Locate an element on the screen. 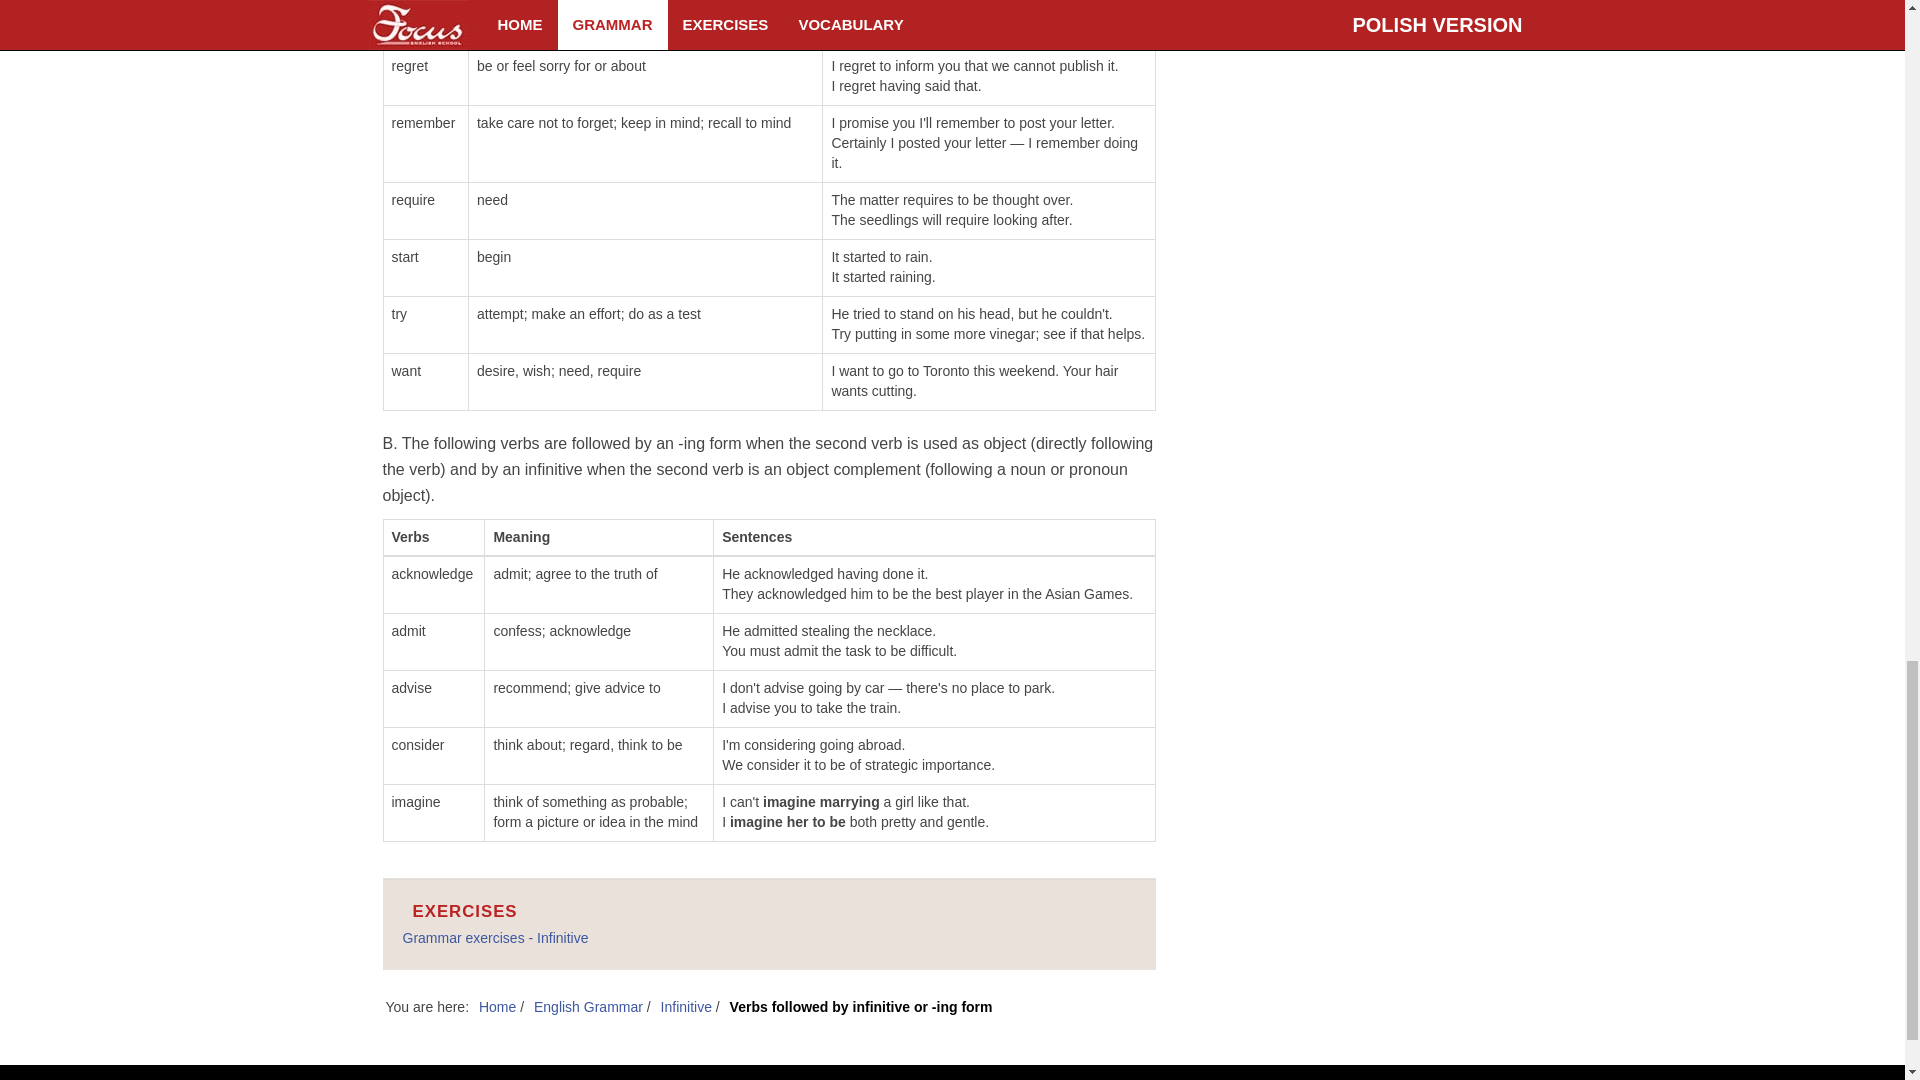 The height and width of the screenshot is (1080, 1920). Infinitive is located at coordinates (688, 1007).